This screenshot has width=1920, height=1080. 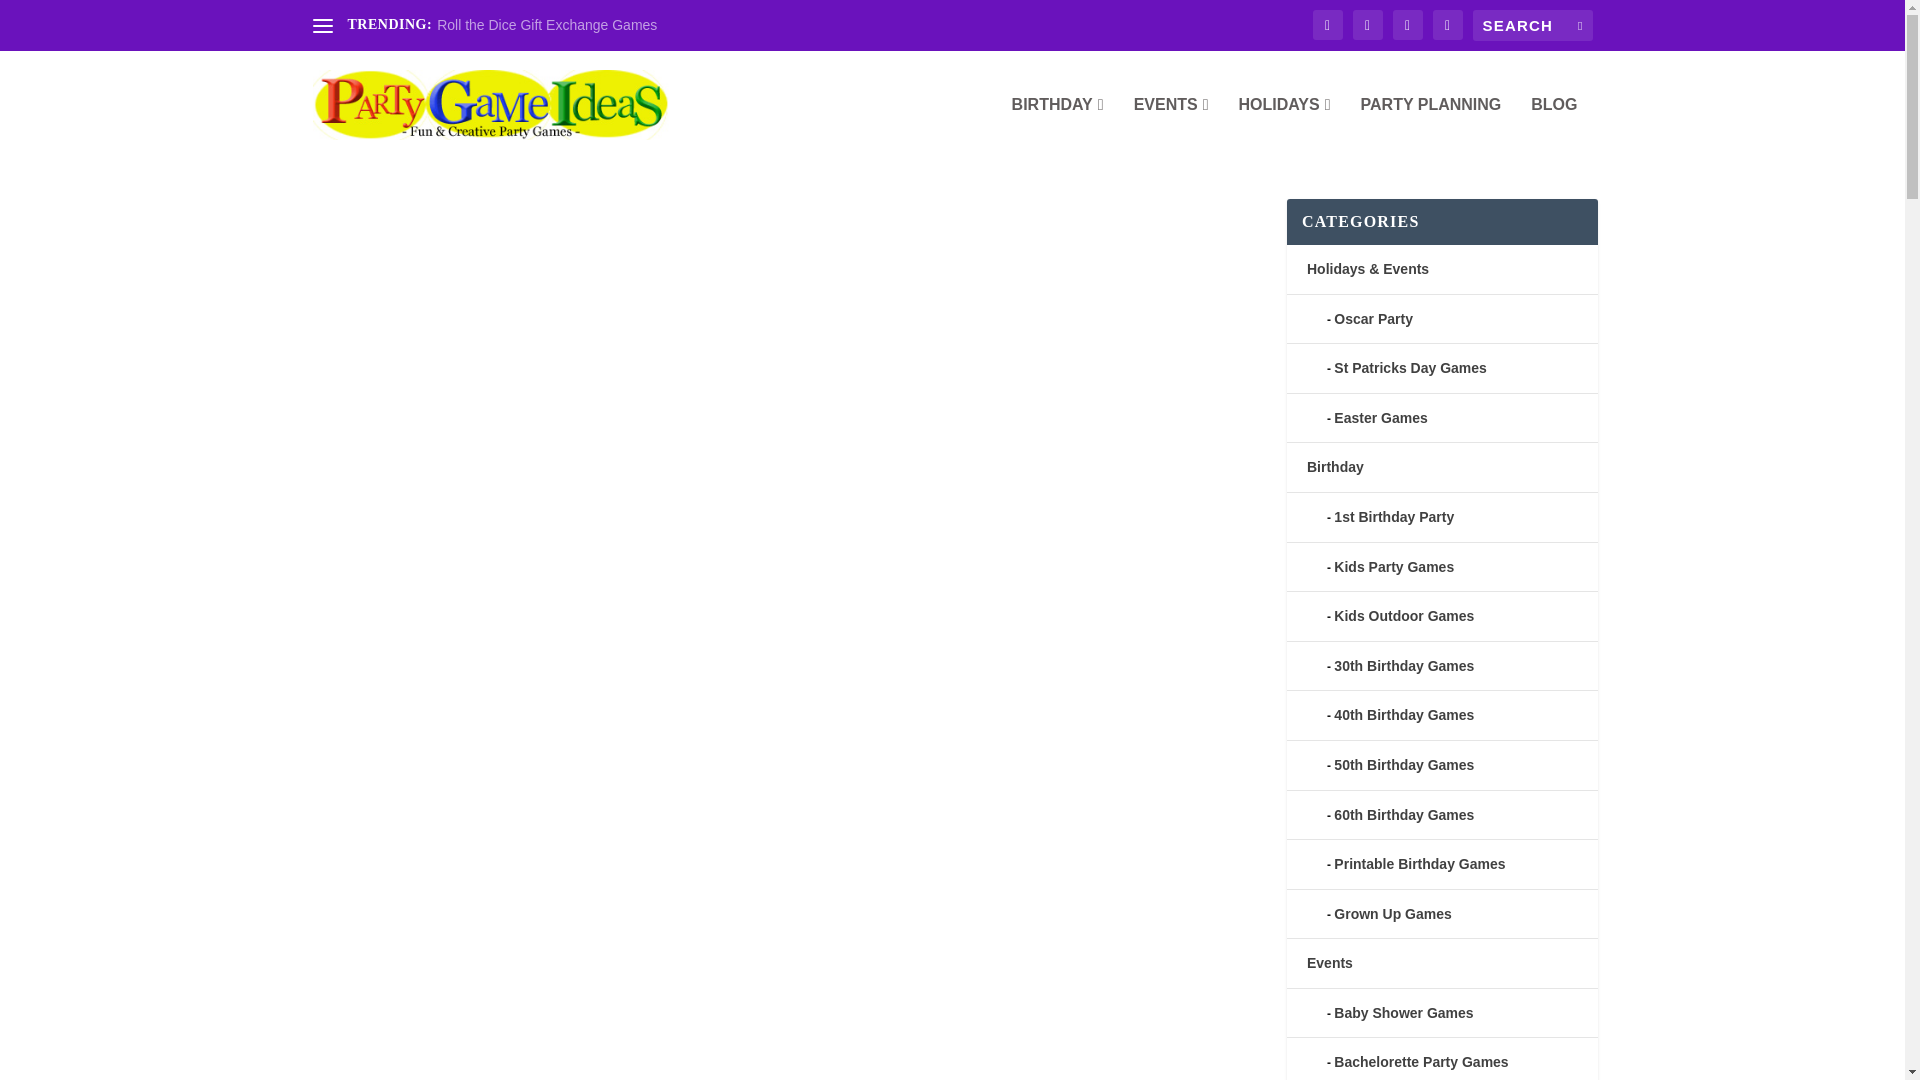 I want to click on BIRTHDAY, so click(x=1058, y=128).